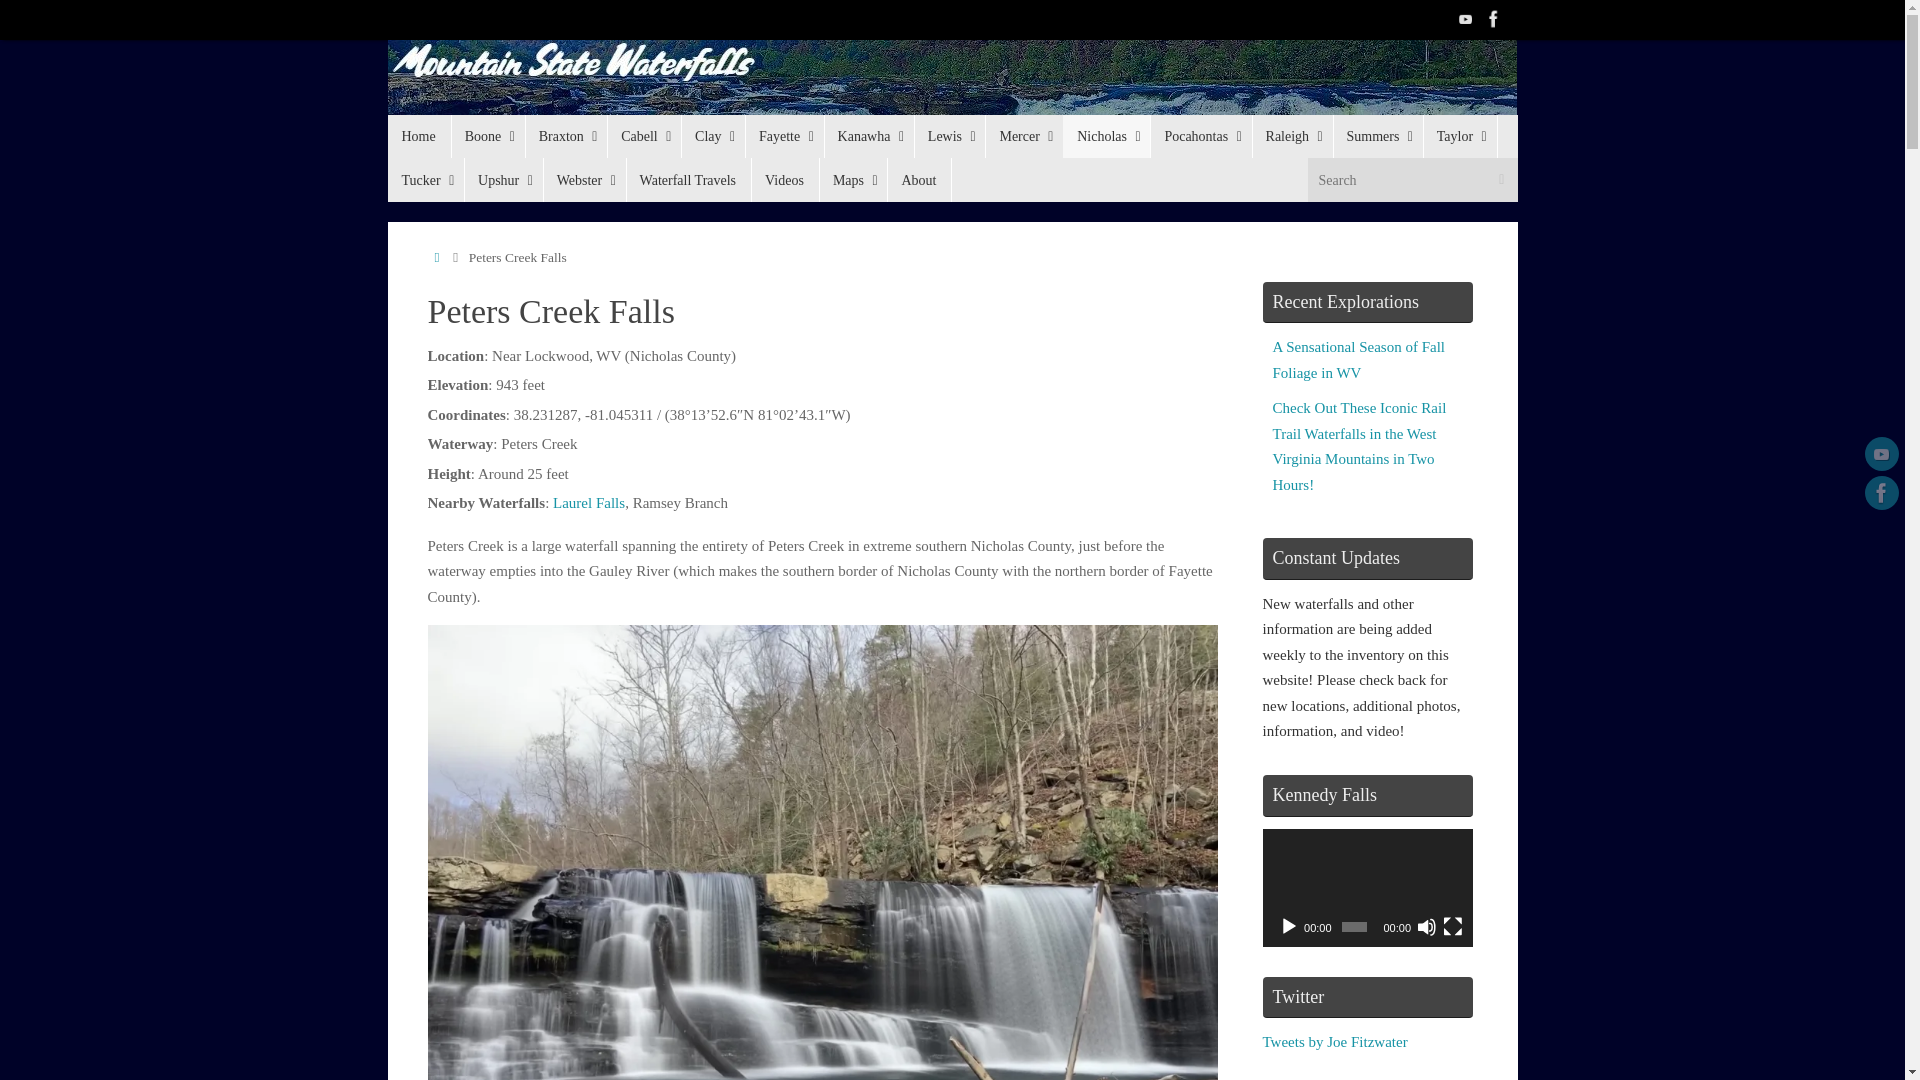  What do you see at coordinates (644, 136) in the screenshot?
I see `Cabell` at bounding box center [644, 136].